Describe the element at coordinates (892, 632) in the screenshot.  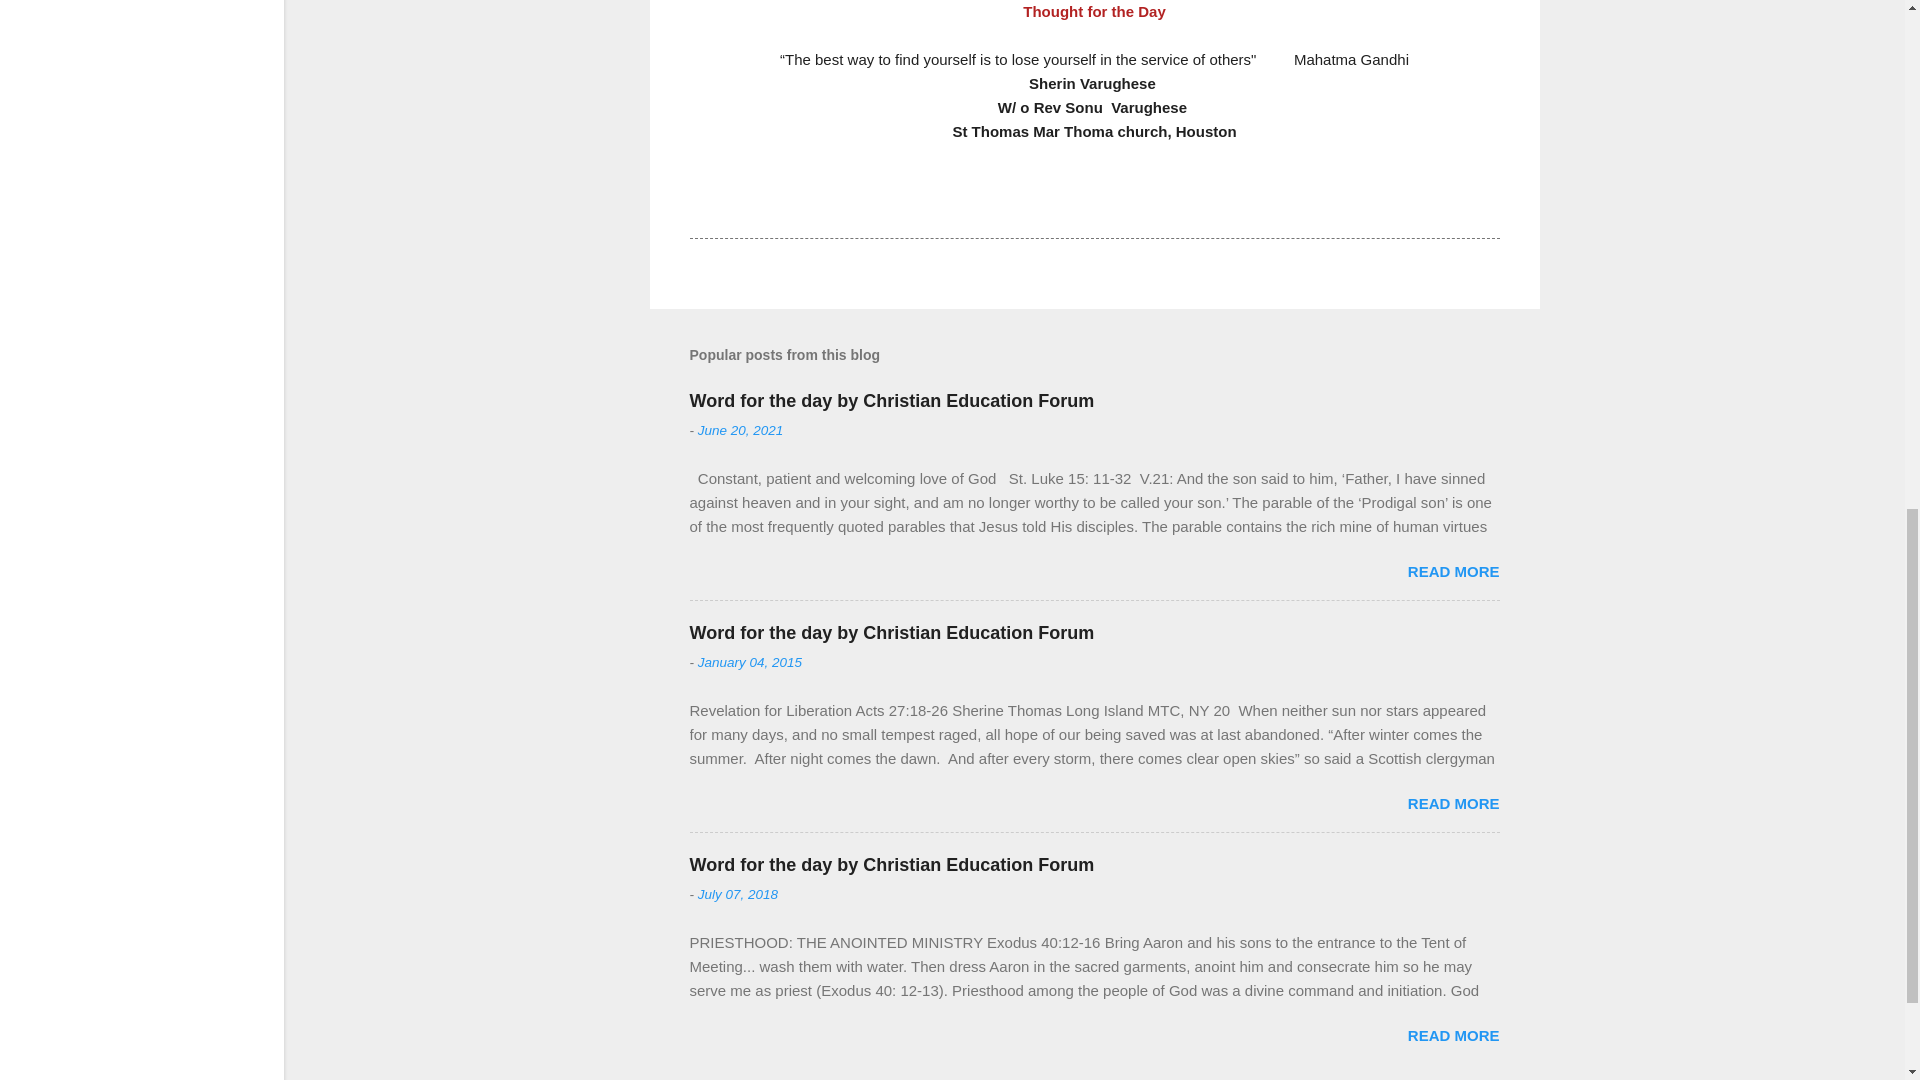
I see `Word for the day by Christian Education Forum` at that location.